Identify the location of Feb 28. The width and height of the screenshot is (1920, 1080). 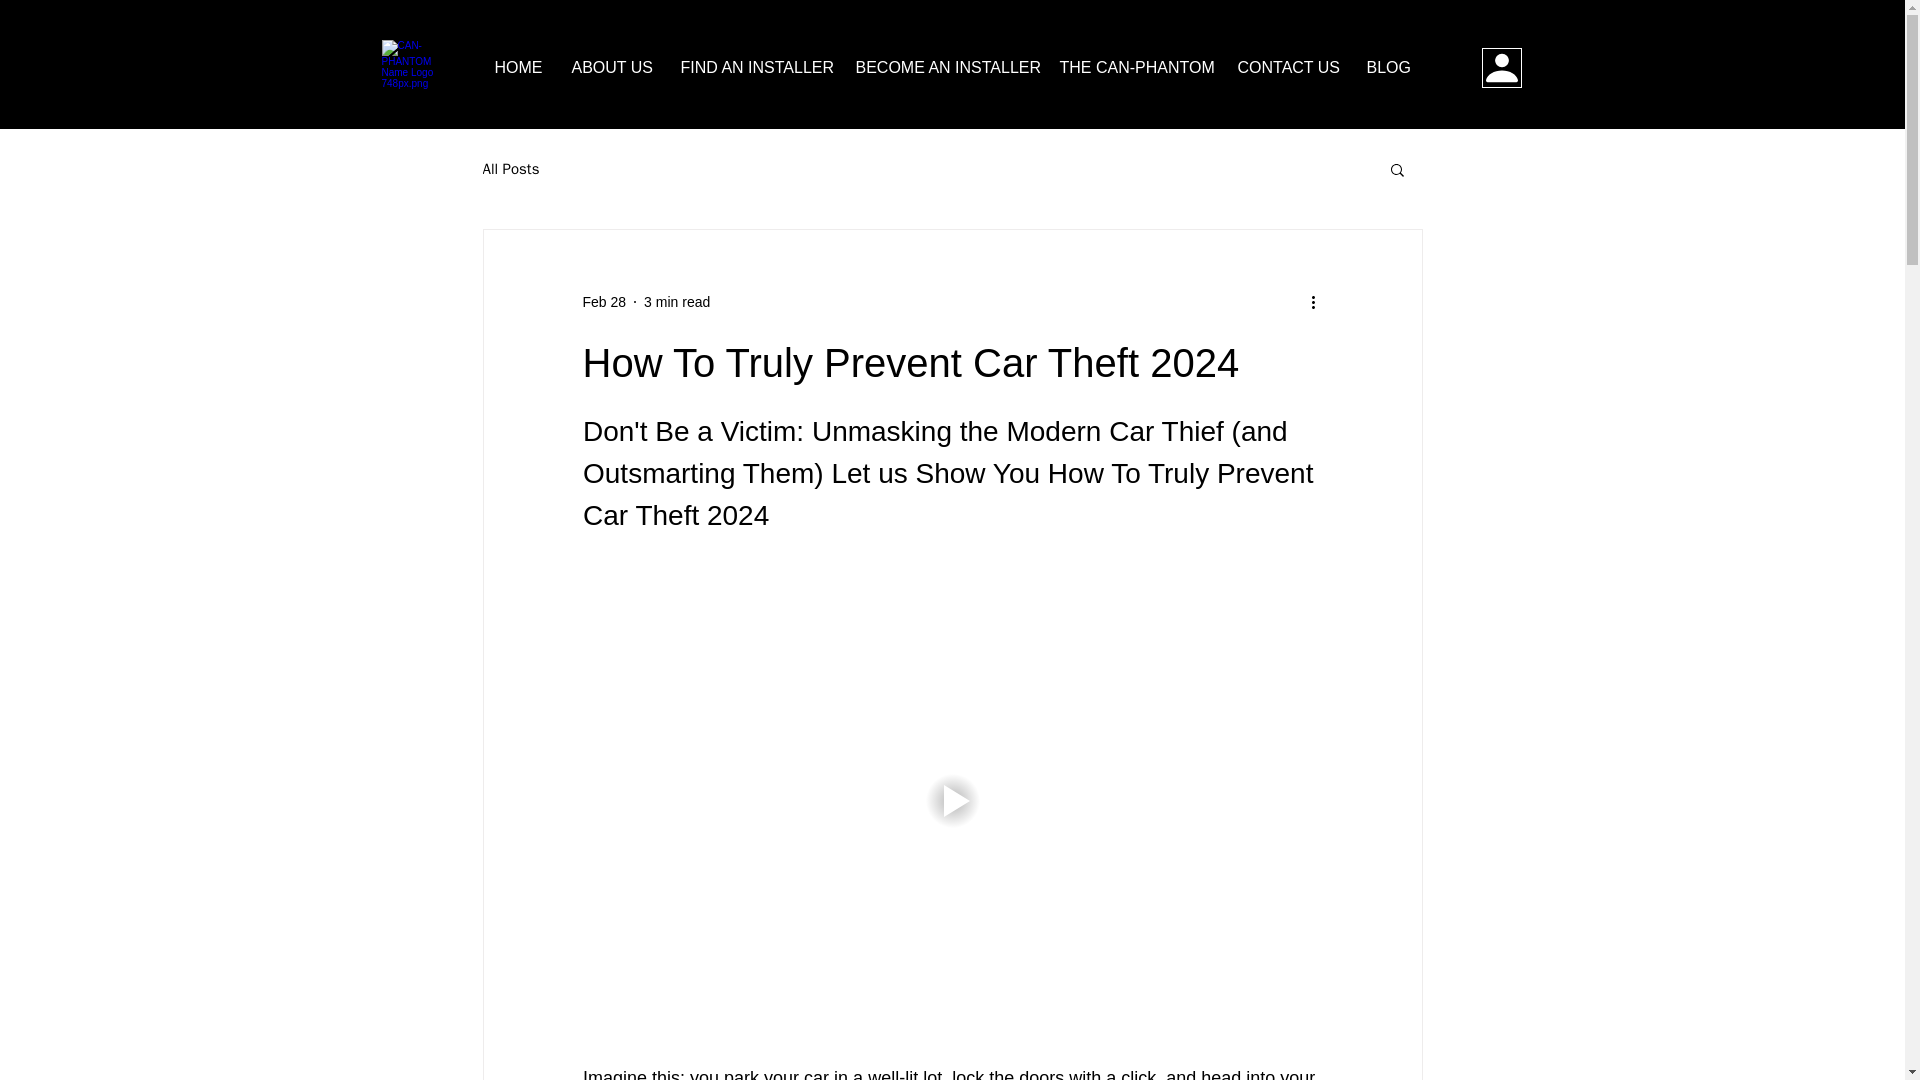
(603, 301).